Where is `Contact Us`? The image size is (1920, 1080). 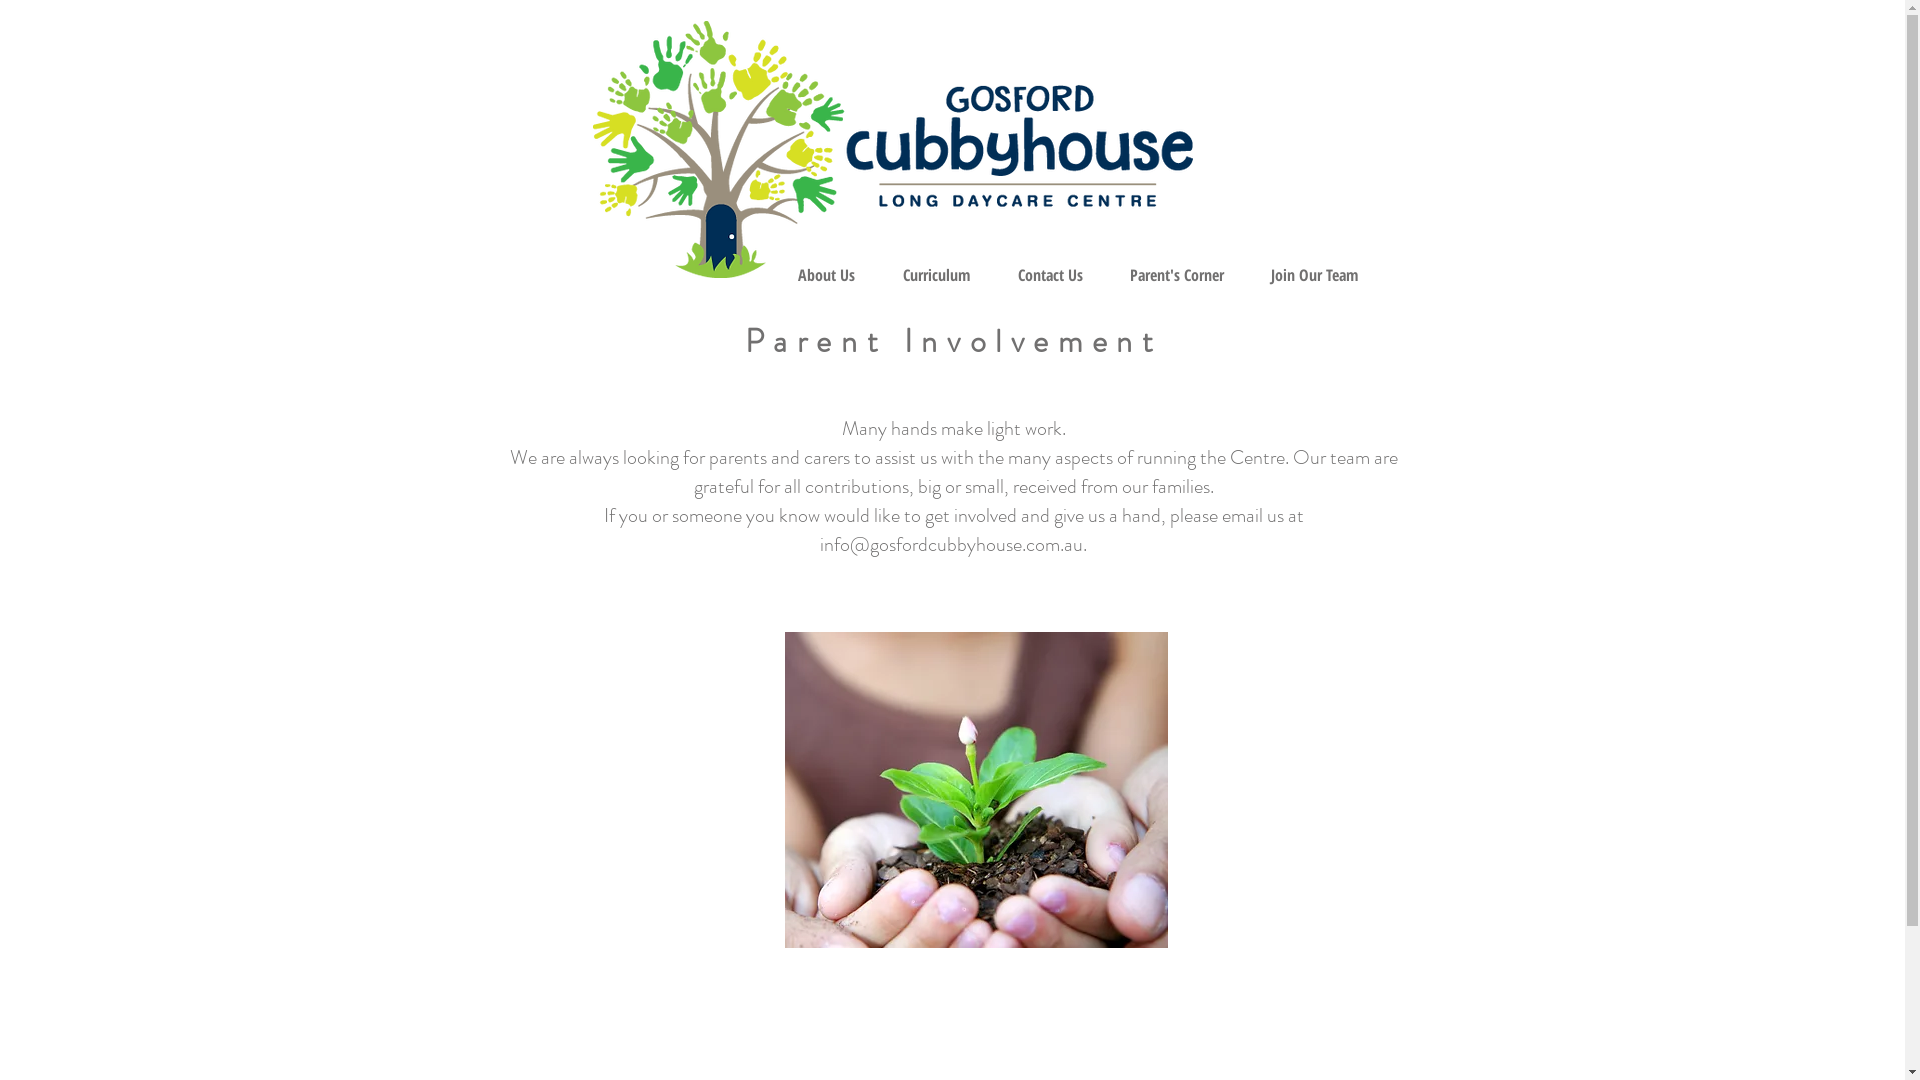
Contact Us is located at coordinates (1050, 275).